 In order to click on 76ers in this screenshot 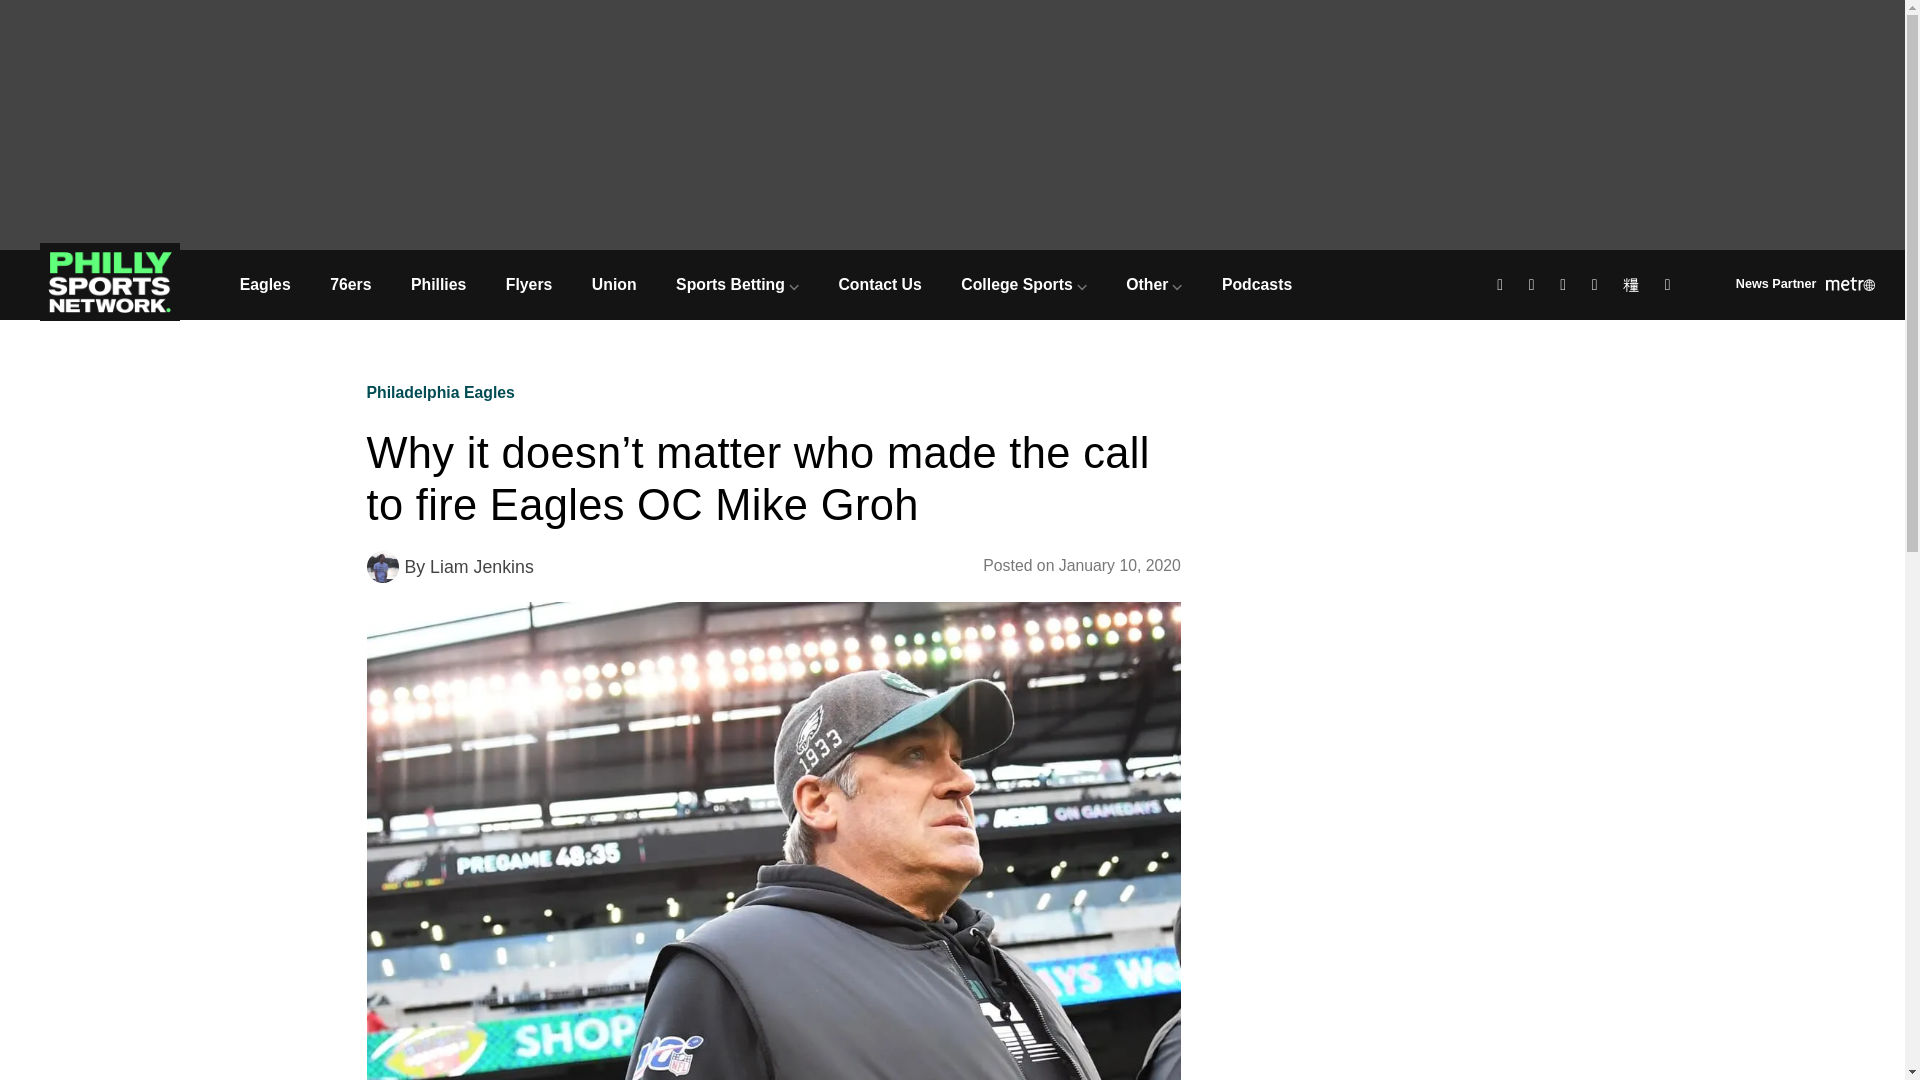, I will do `click(350, 284)`.